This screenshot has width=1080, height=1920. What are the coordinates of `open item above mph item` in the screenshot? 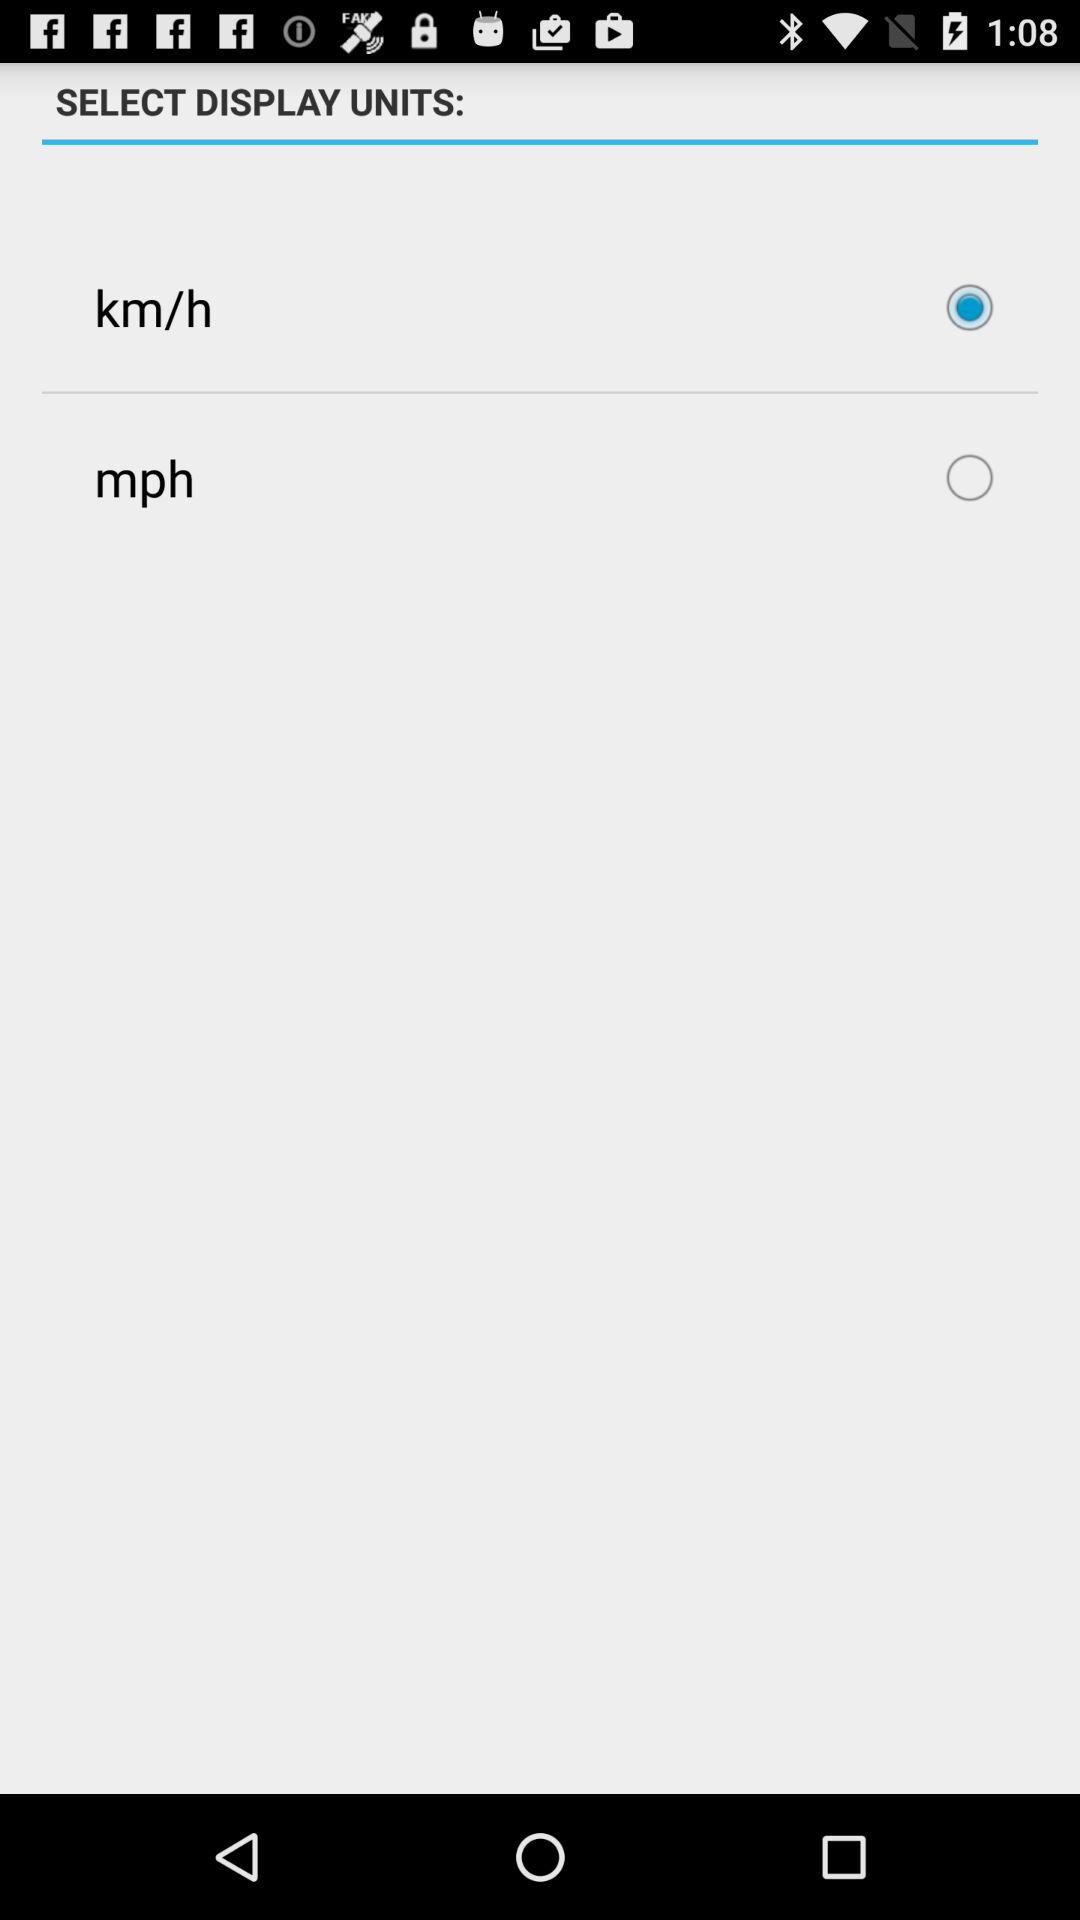 It's located at (540, 307).